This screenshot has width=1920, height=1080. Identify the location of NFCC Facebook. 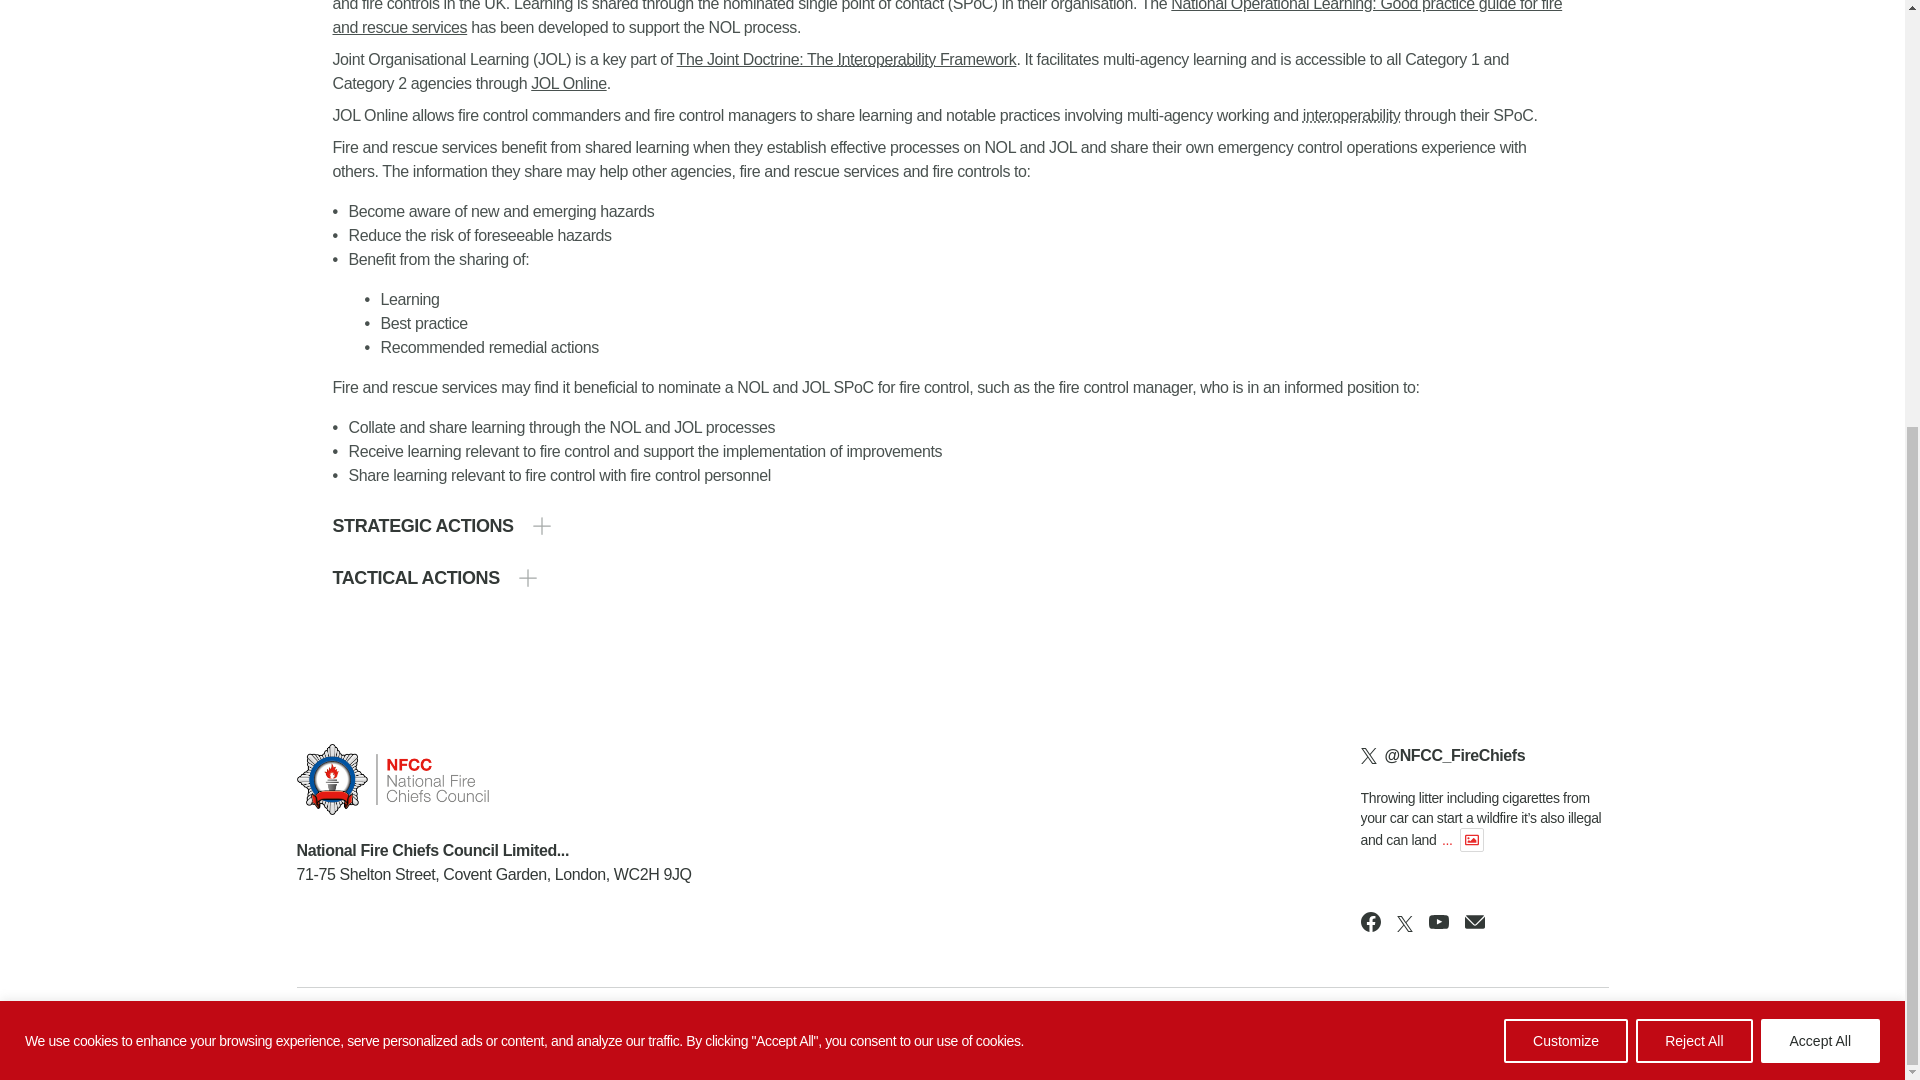
(1370, 922).